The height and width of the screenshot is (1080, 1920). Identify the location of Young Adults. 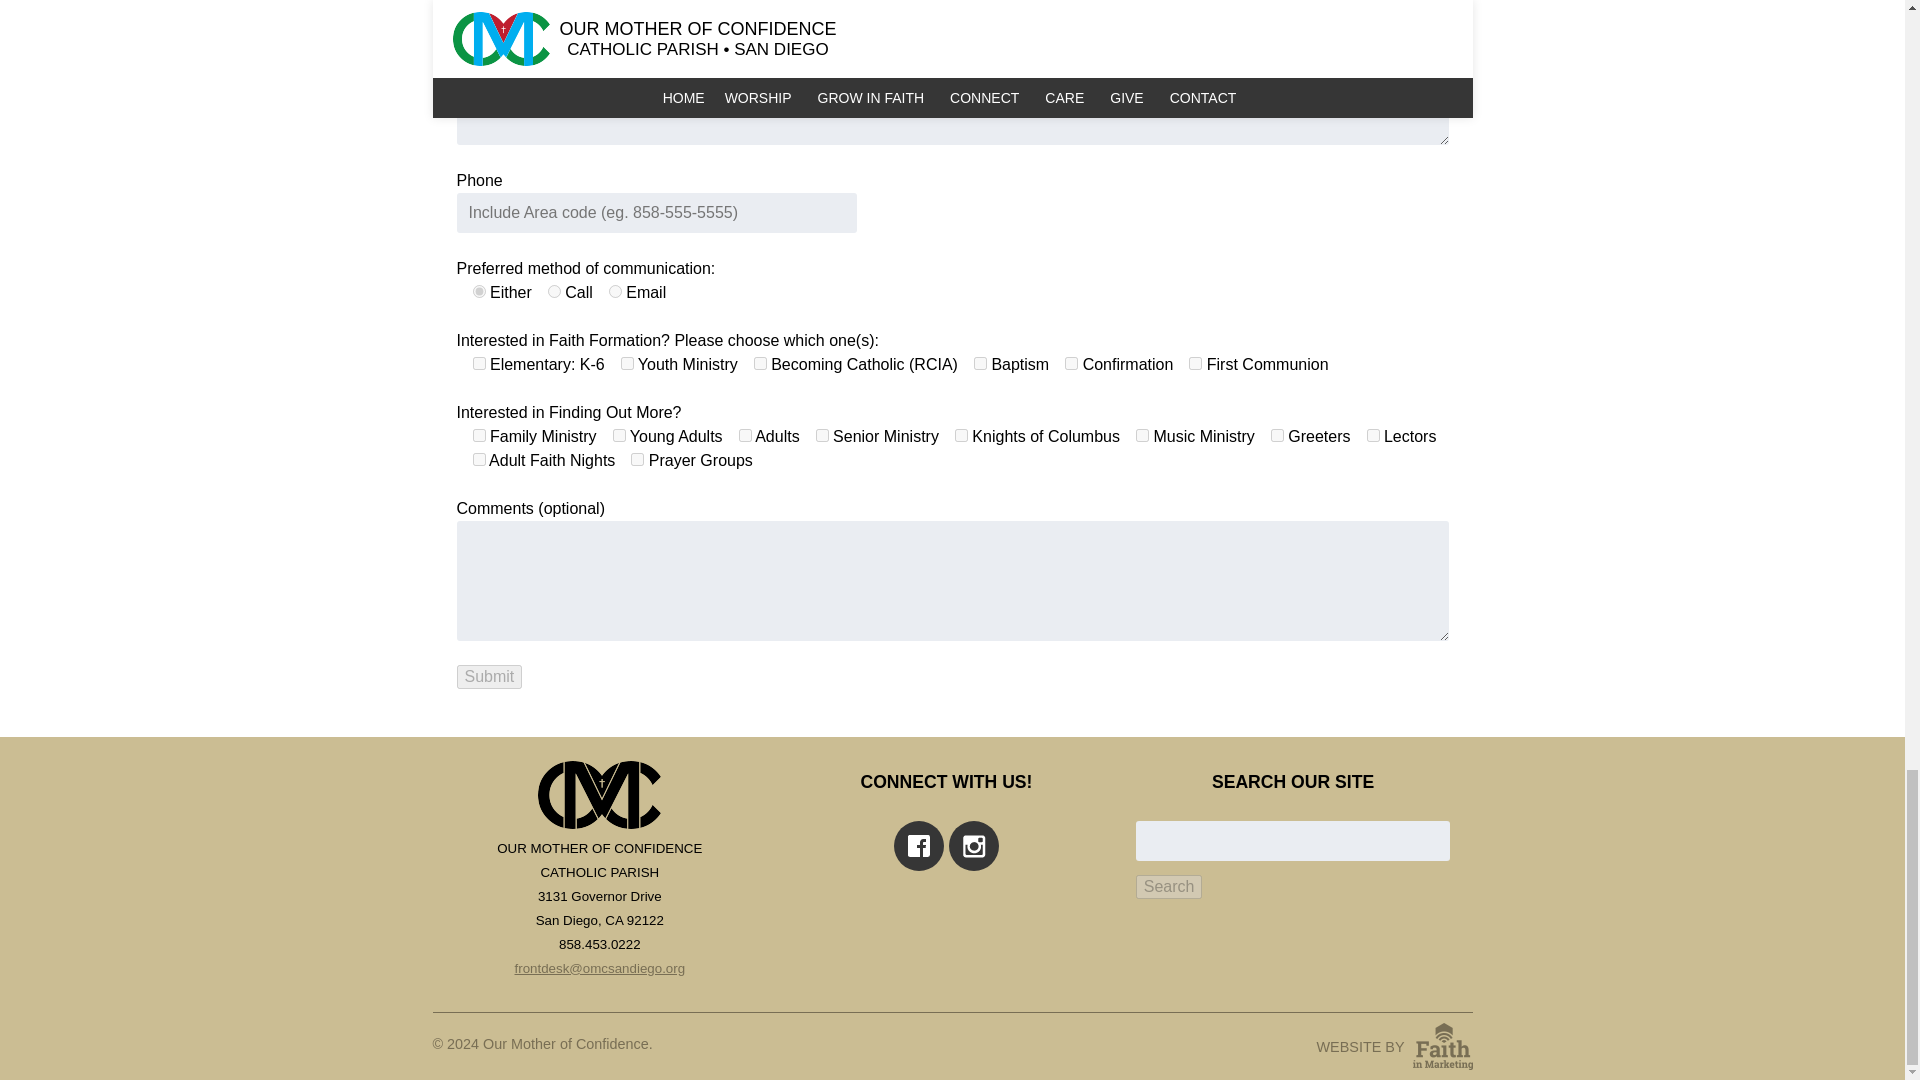
(618, 434).